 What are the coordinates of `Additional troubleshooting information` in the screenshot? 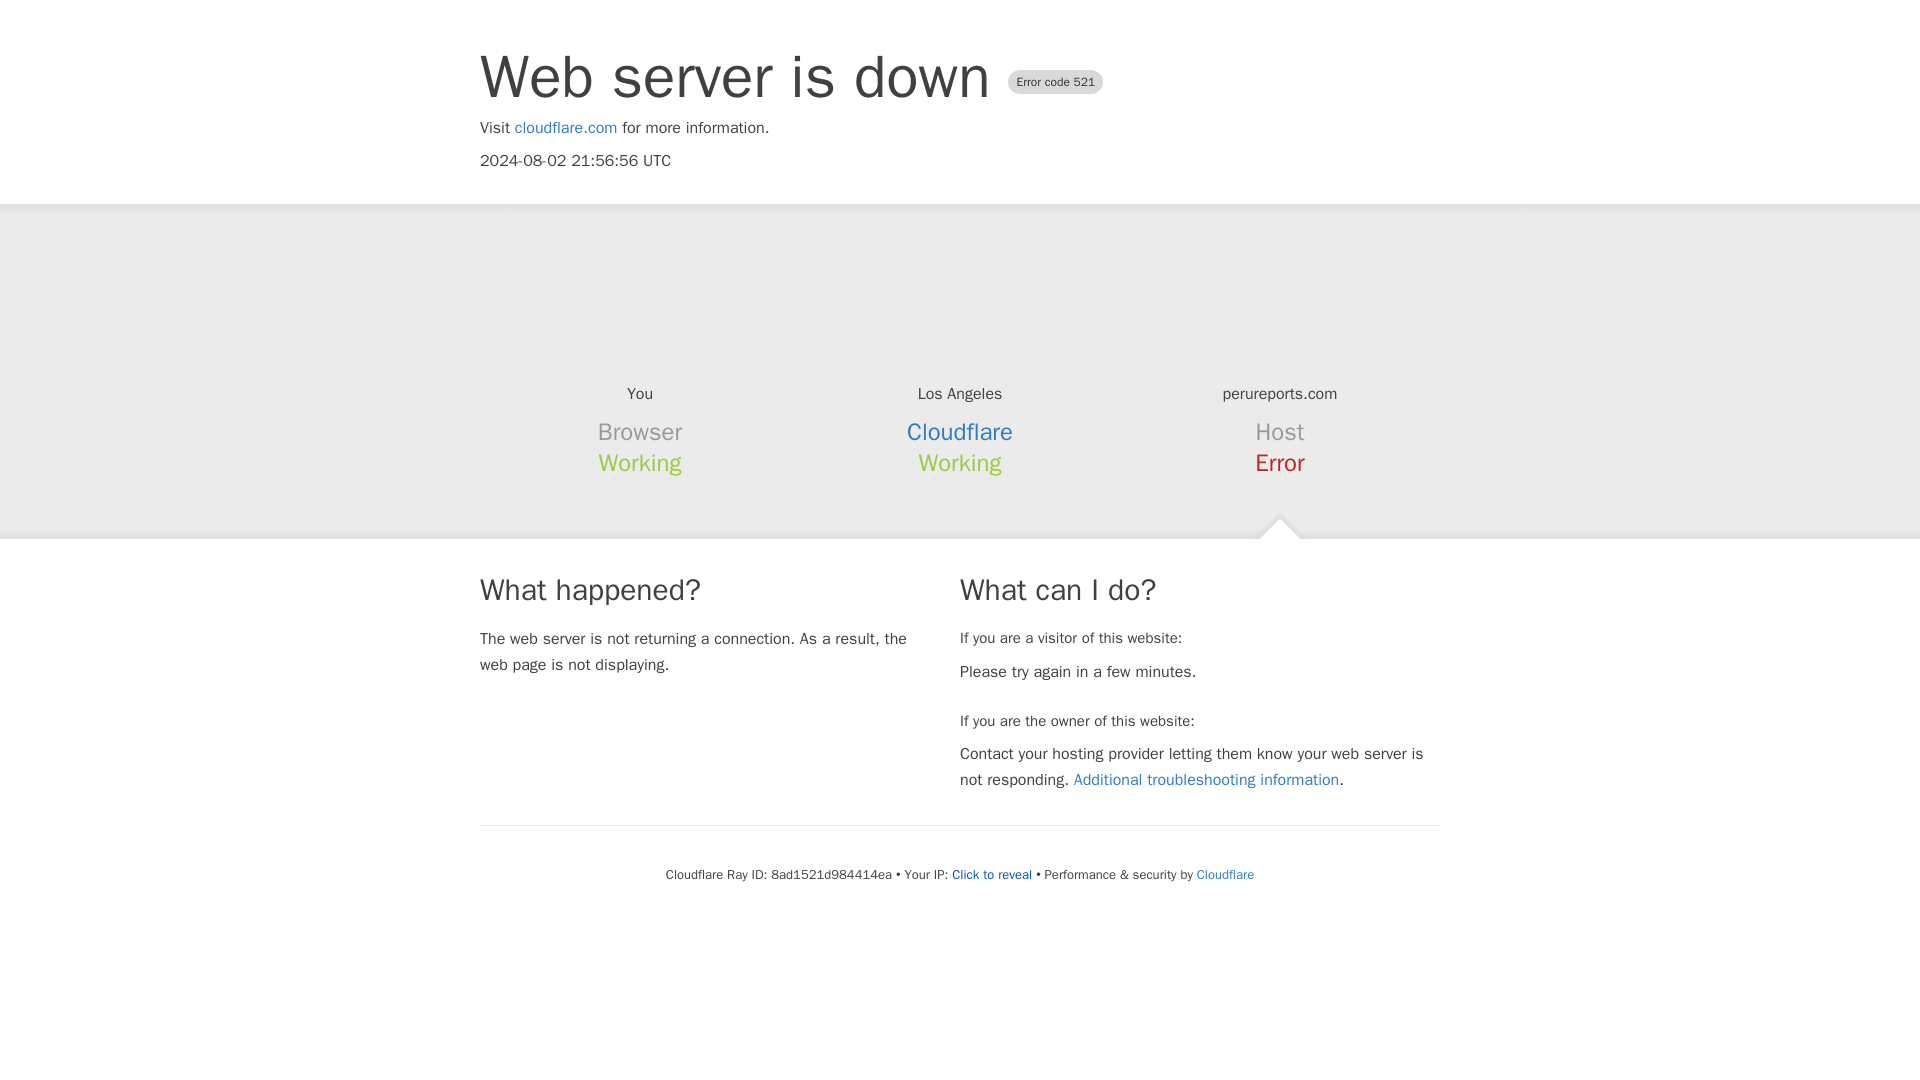 It's located at (1206, 780).